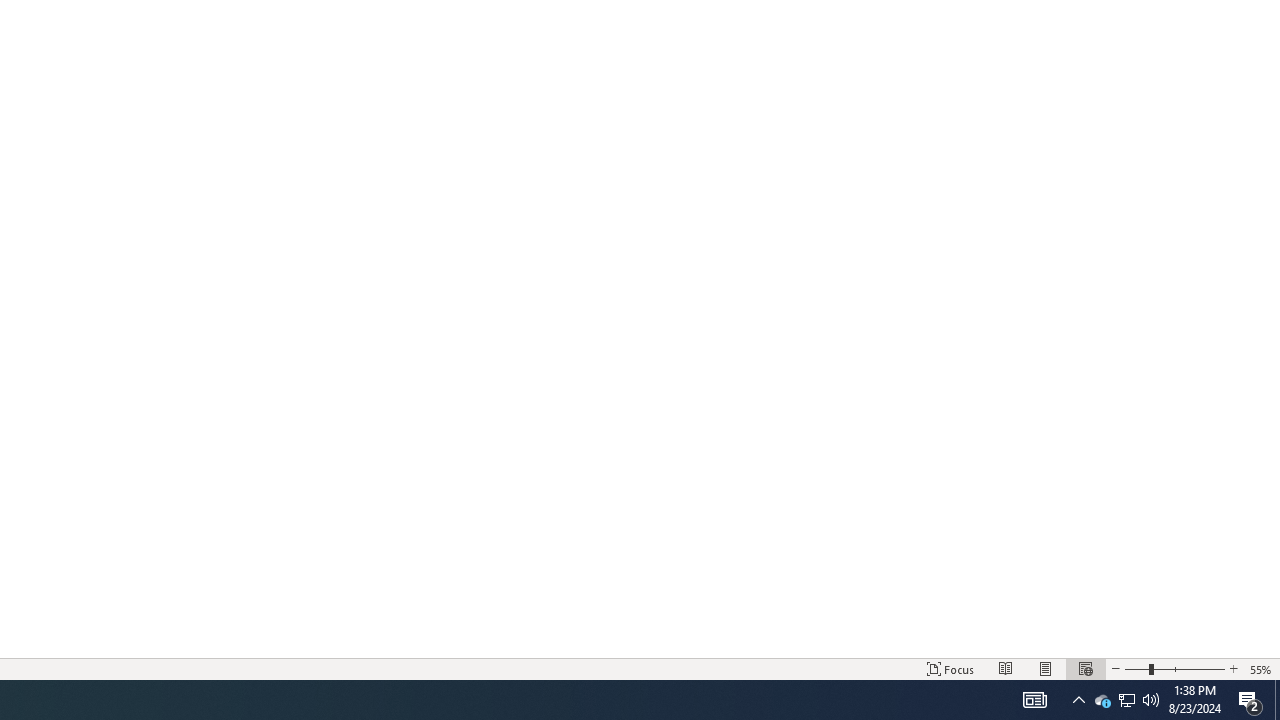  Describe the element at coordinates (1261, 668) in the screenshot. I see `Zoom 55%` at that location.